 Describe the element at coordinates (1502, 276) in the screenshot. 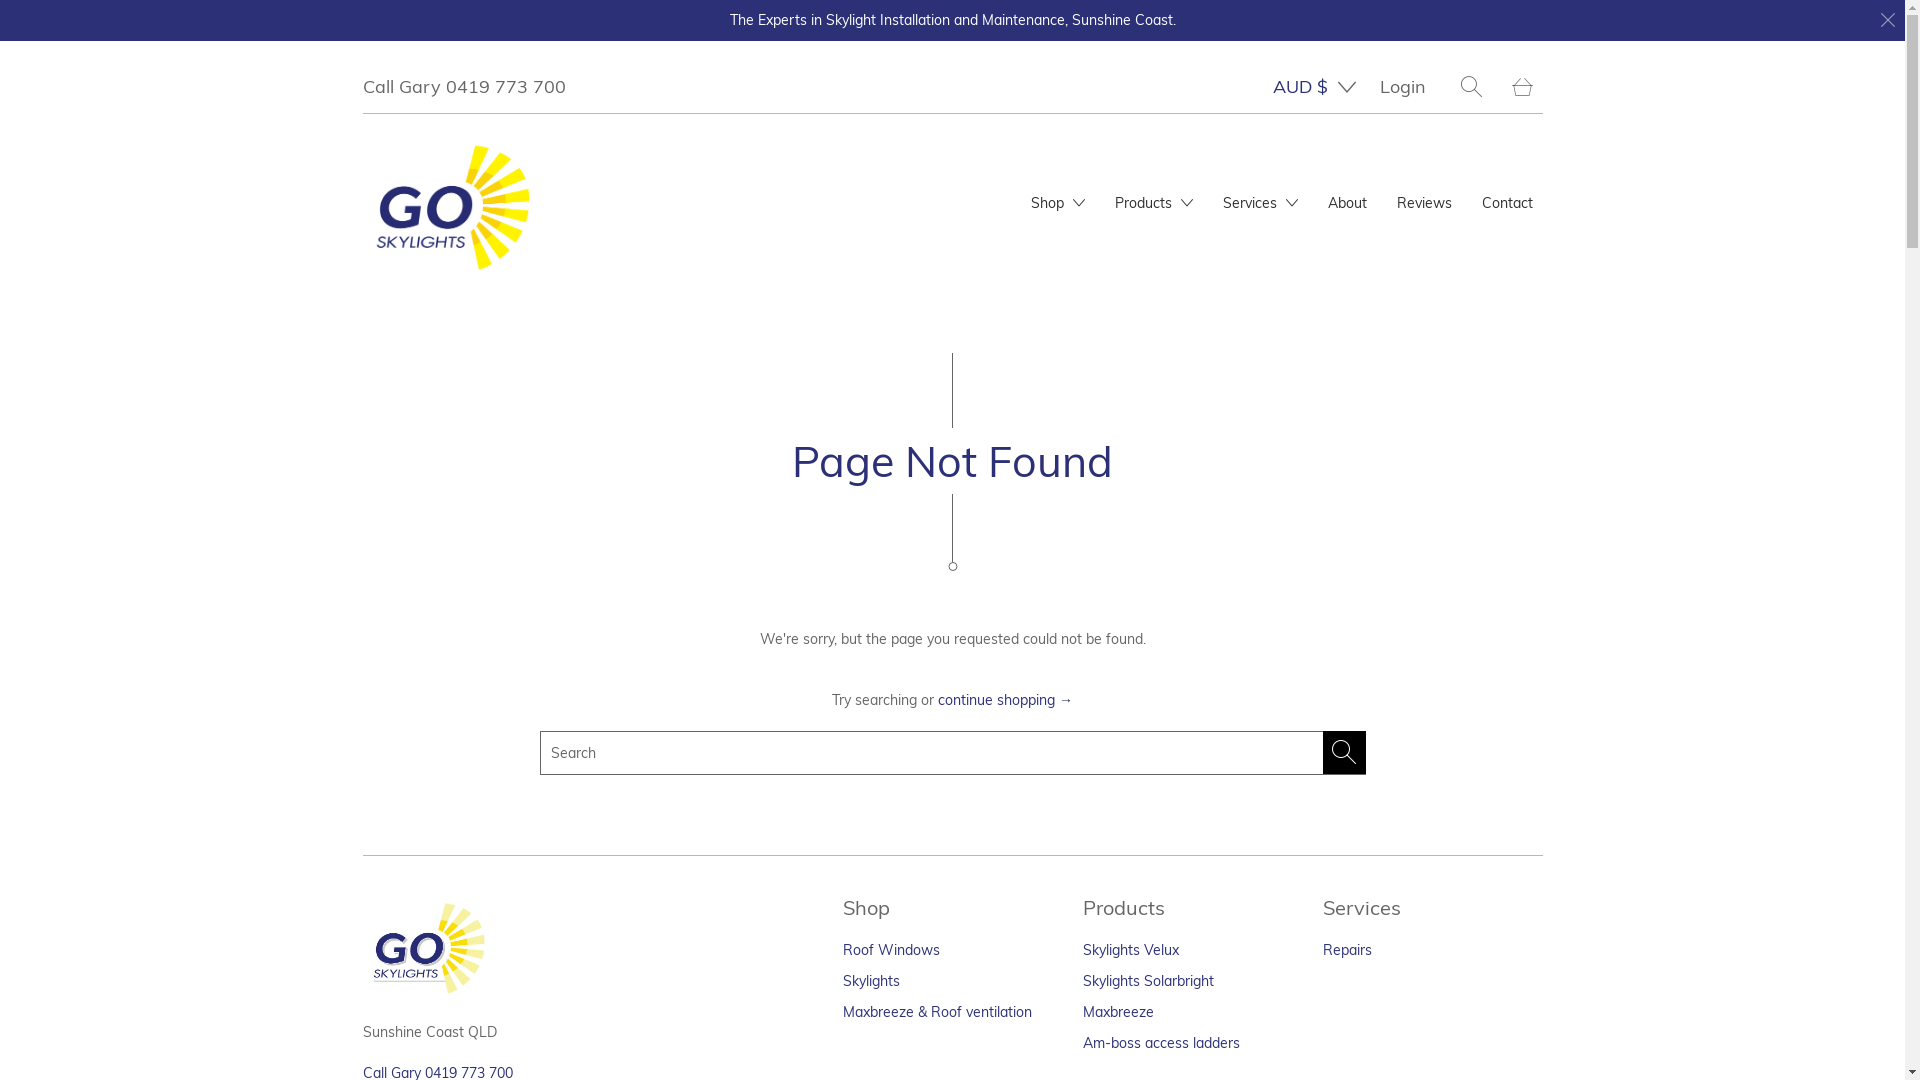

I see `SLL` at that location.